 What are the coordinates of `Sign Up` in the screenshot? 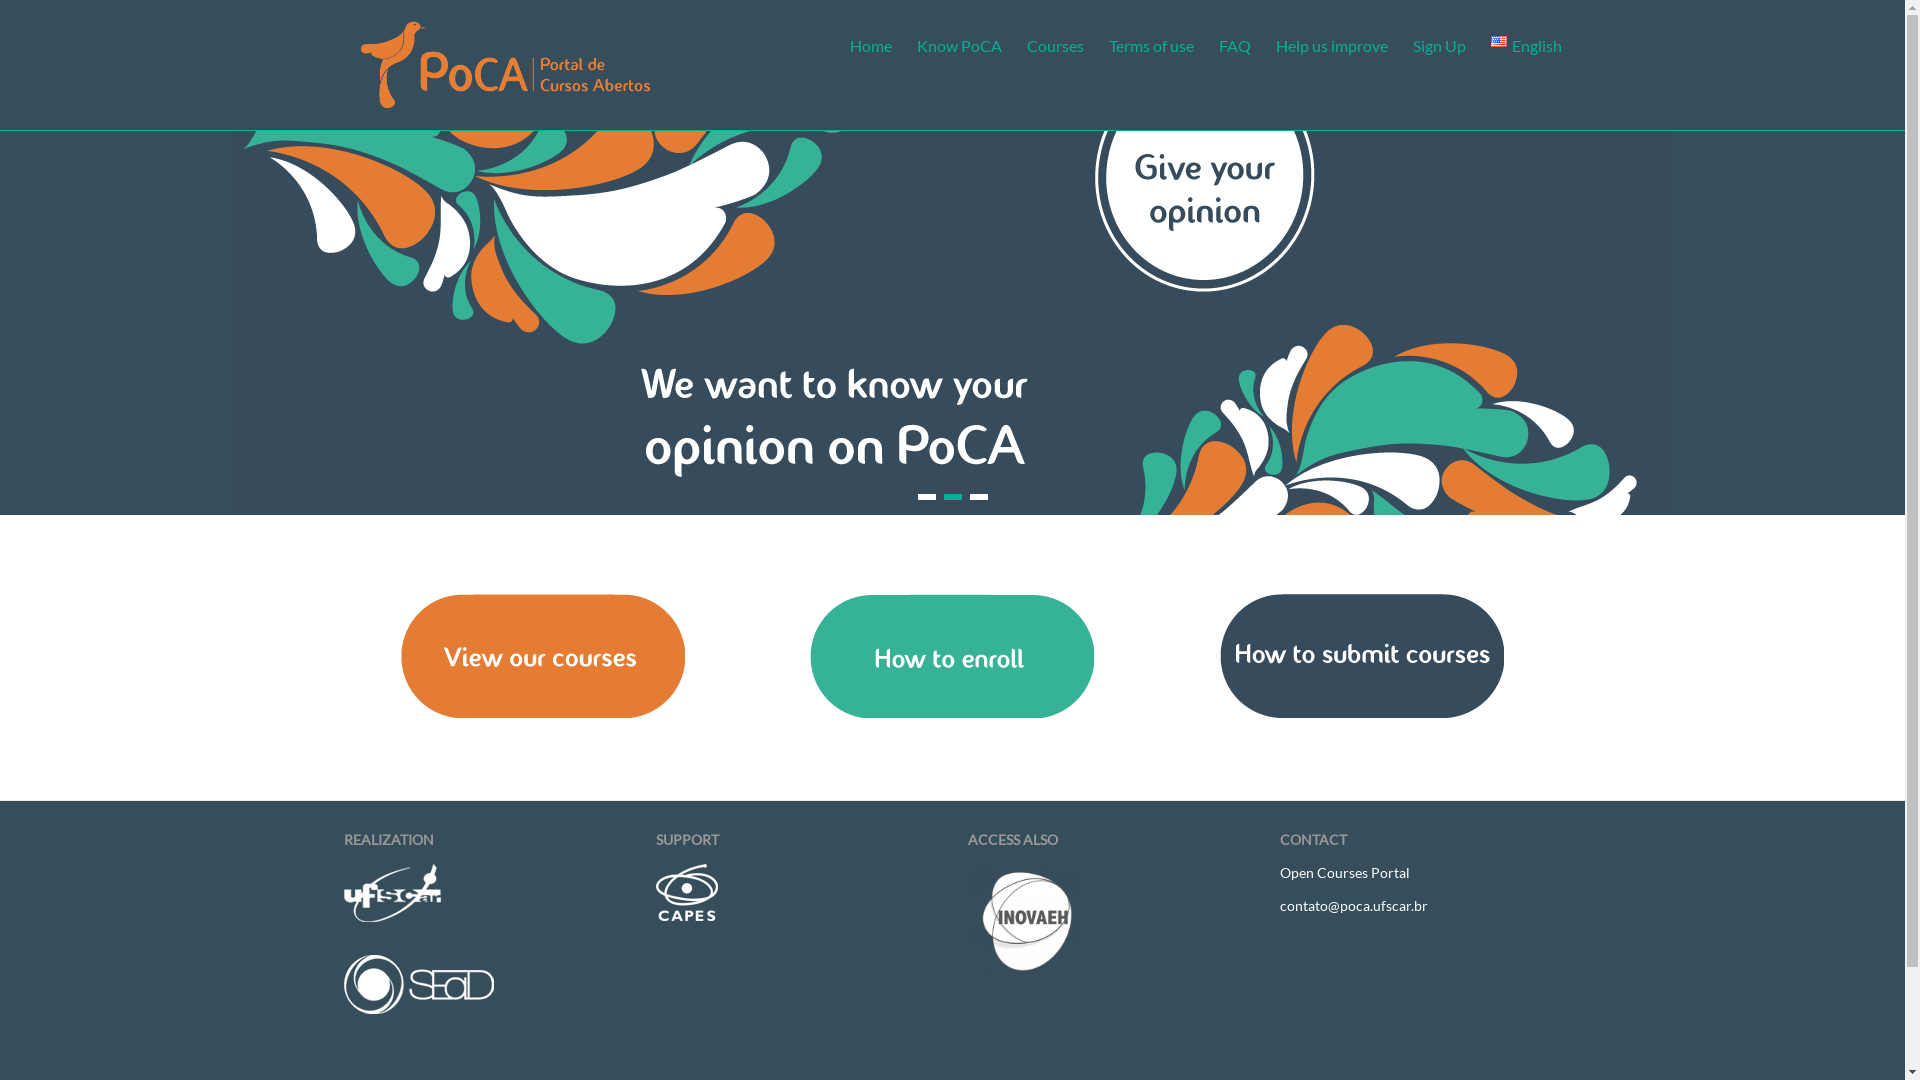 It's located at (1440, 43).